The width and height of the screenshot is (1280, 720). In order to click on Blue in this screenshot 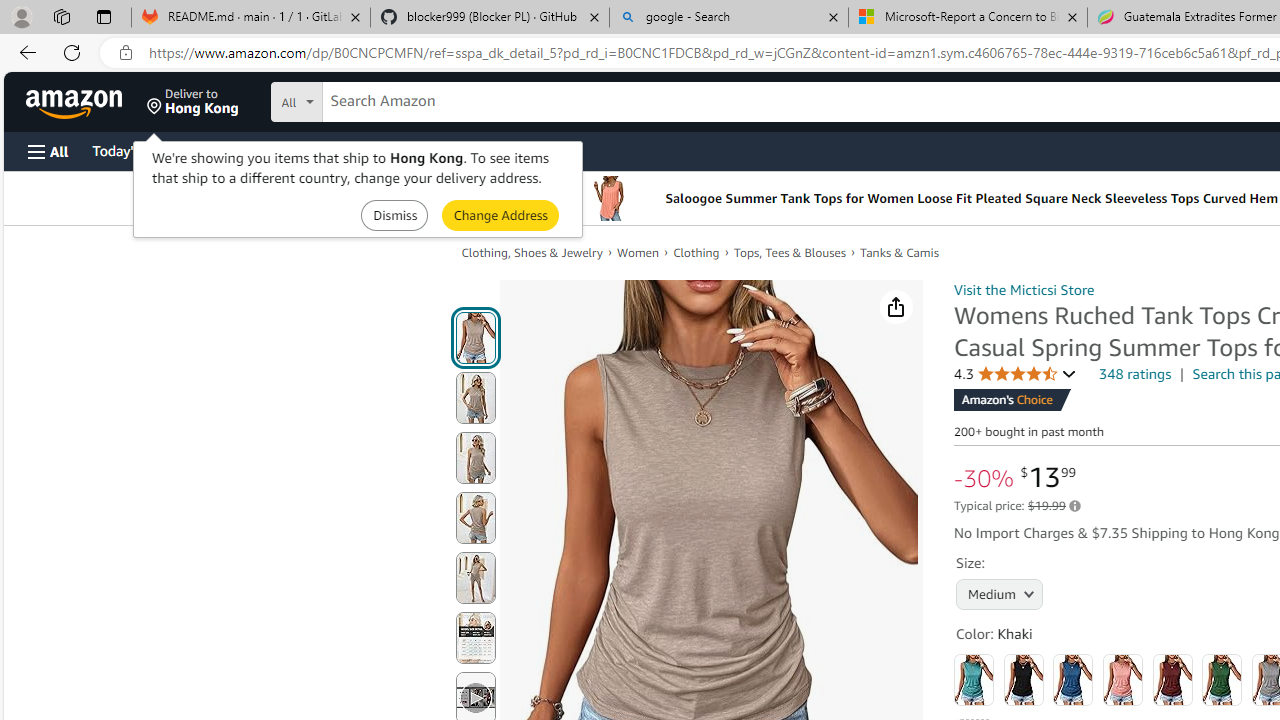, I will do `click(1073, 680)`.